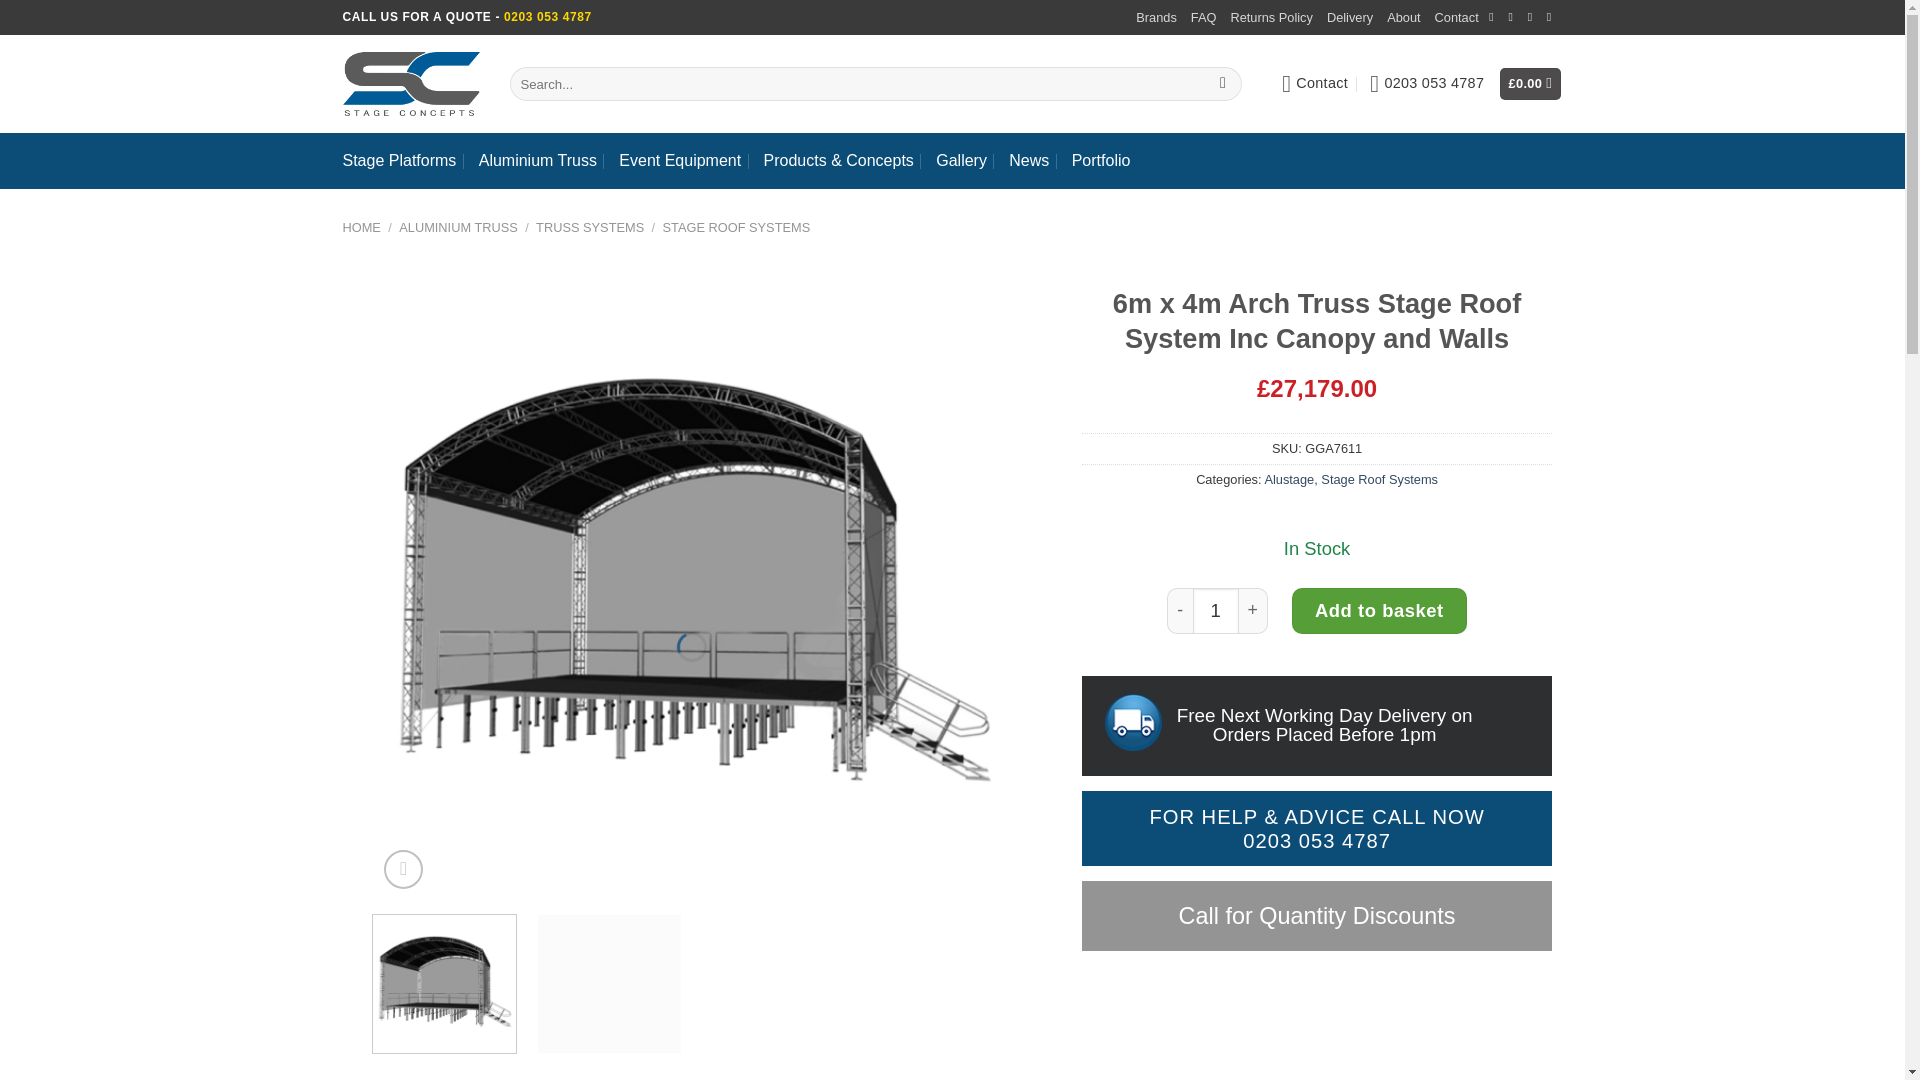 This screenshot has height=1080, width=1920. I want to click on 0203 053 4787, so click(547, 16).